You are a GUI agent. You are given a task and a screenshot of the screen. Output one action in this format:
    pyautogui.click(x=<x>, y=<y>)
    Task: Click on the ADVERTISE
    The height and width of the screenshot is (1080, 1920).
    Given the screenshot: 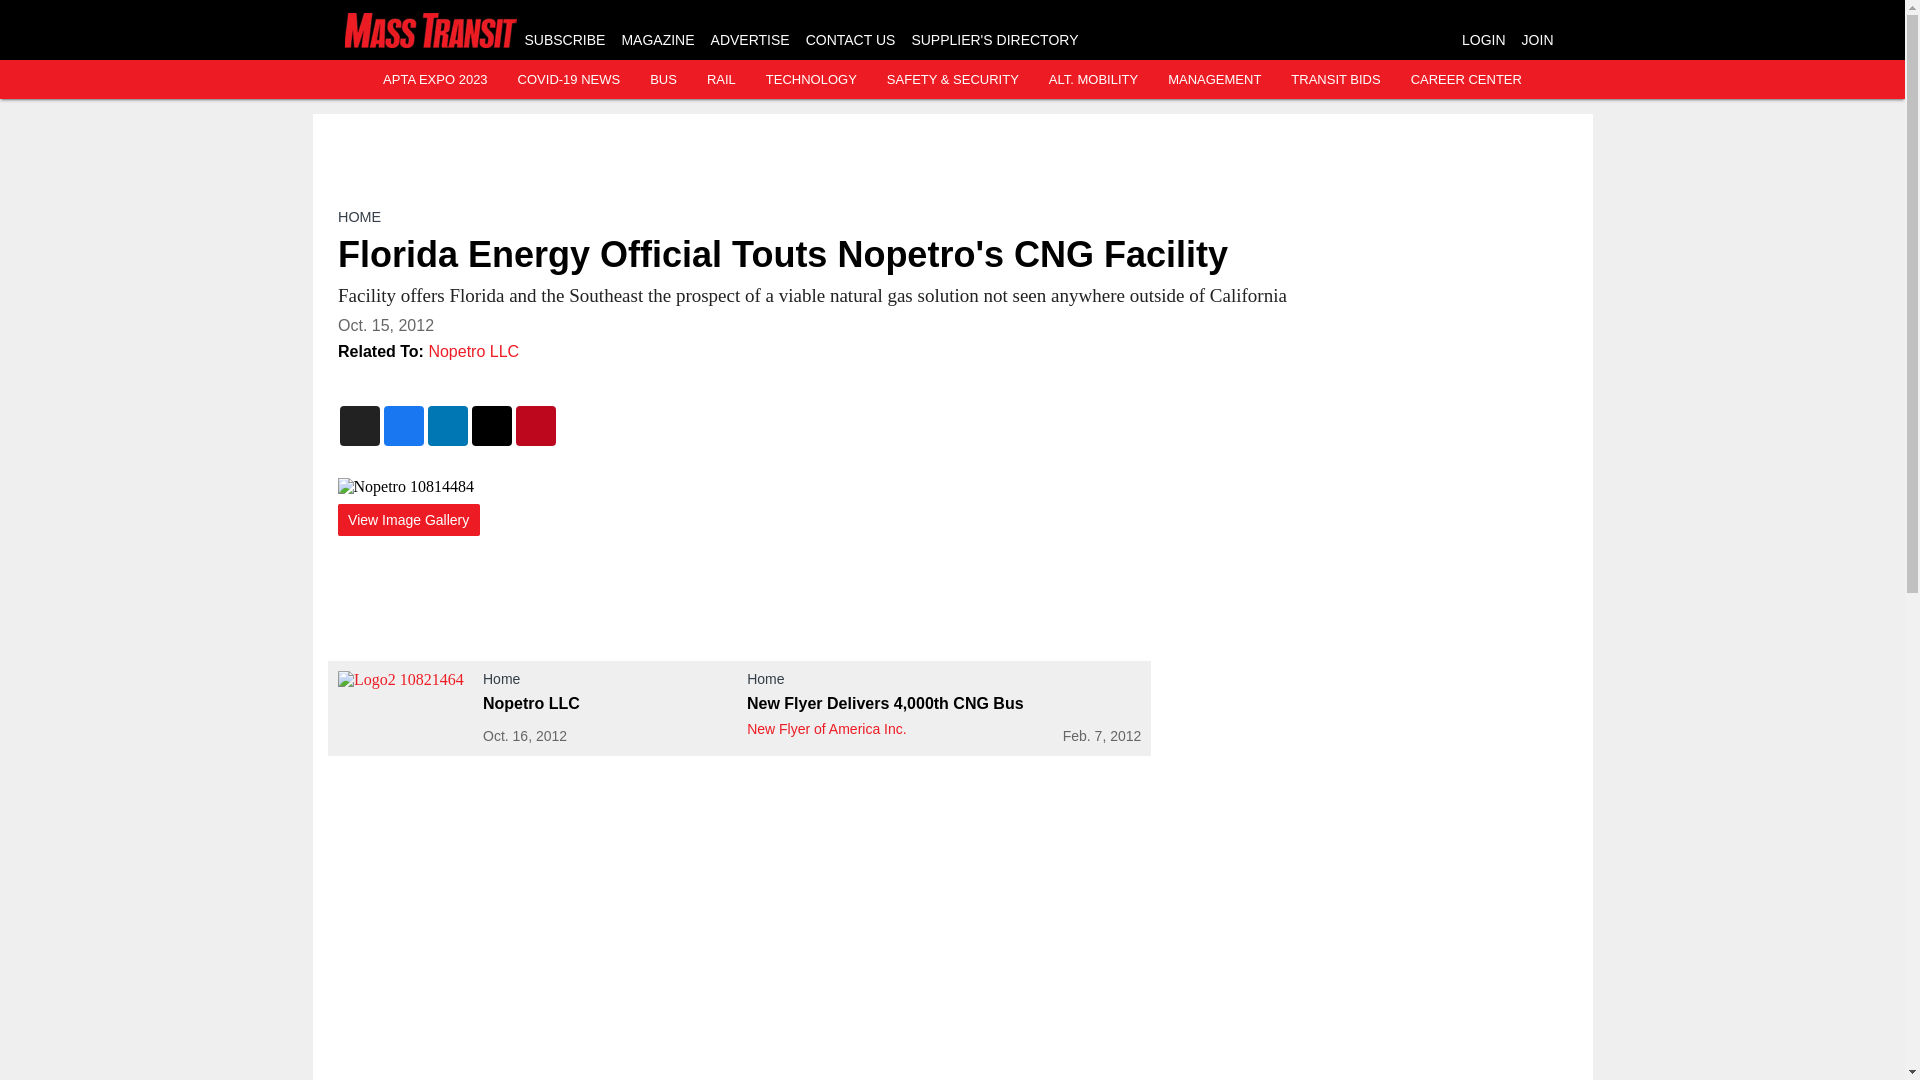 What is the action you would take?
    pyautogui.click(x=750, y=40)
    